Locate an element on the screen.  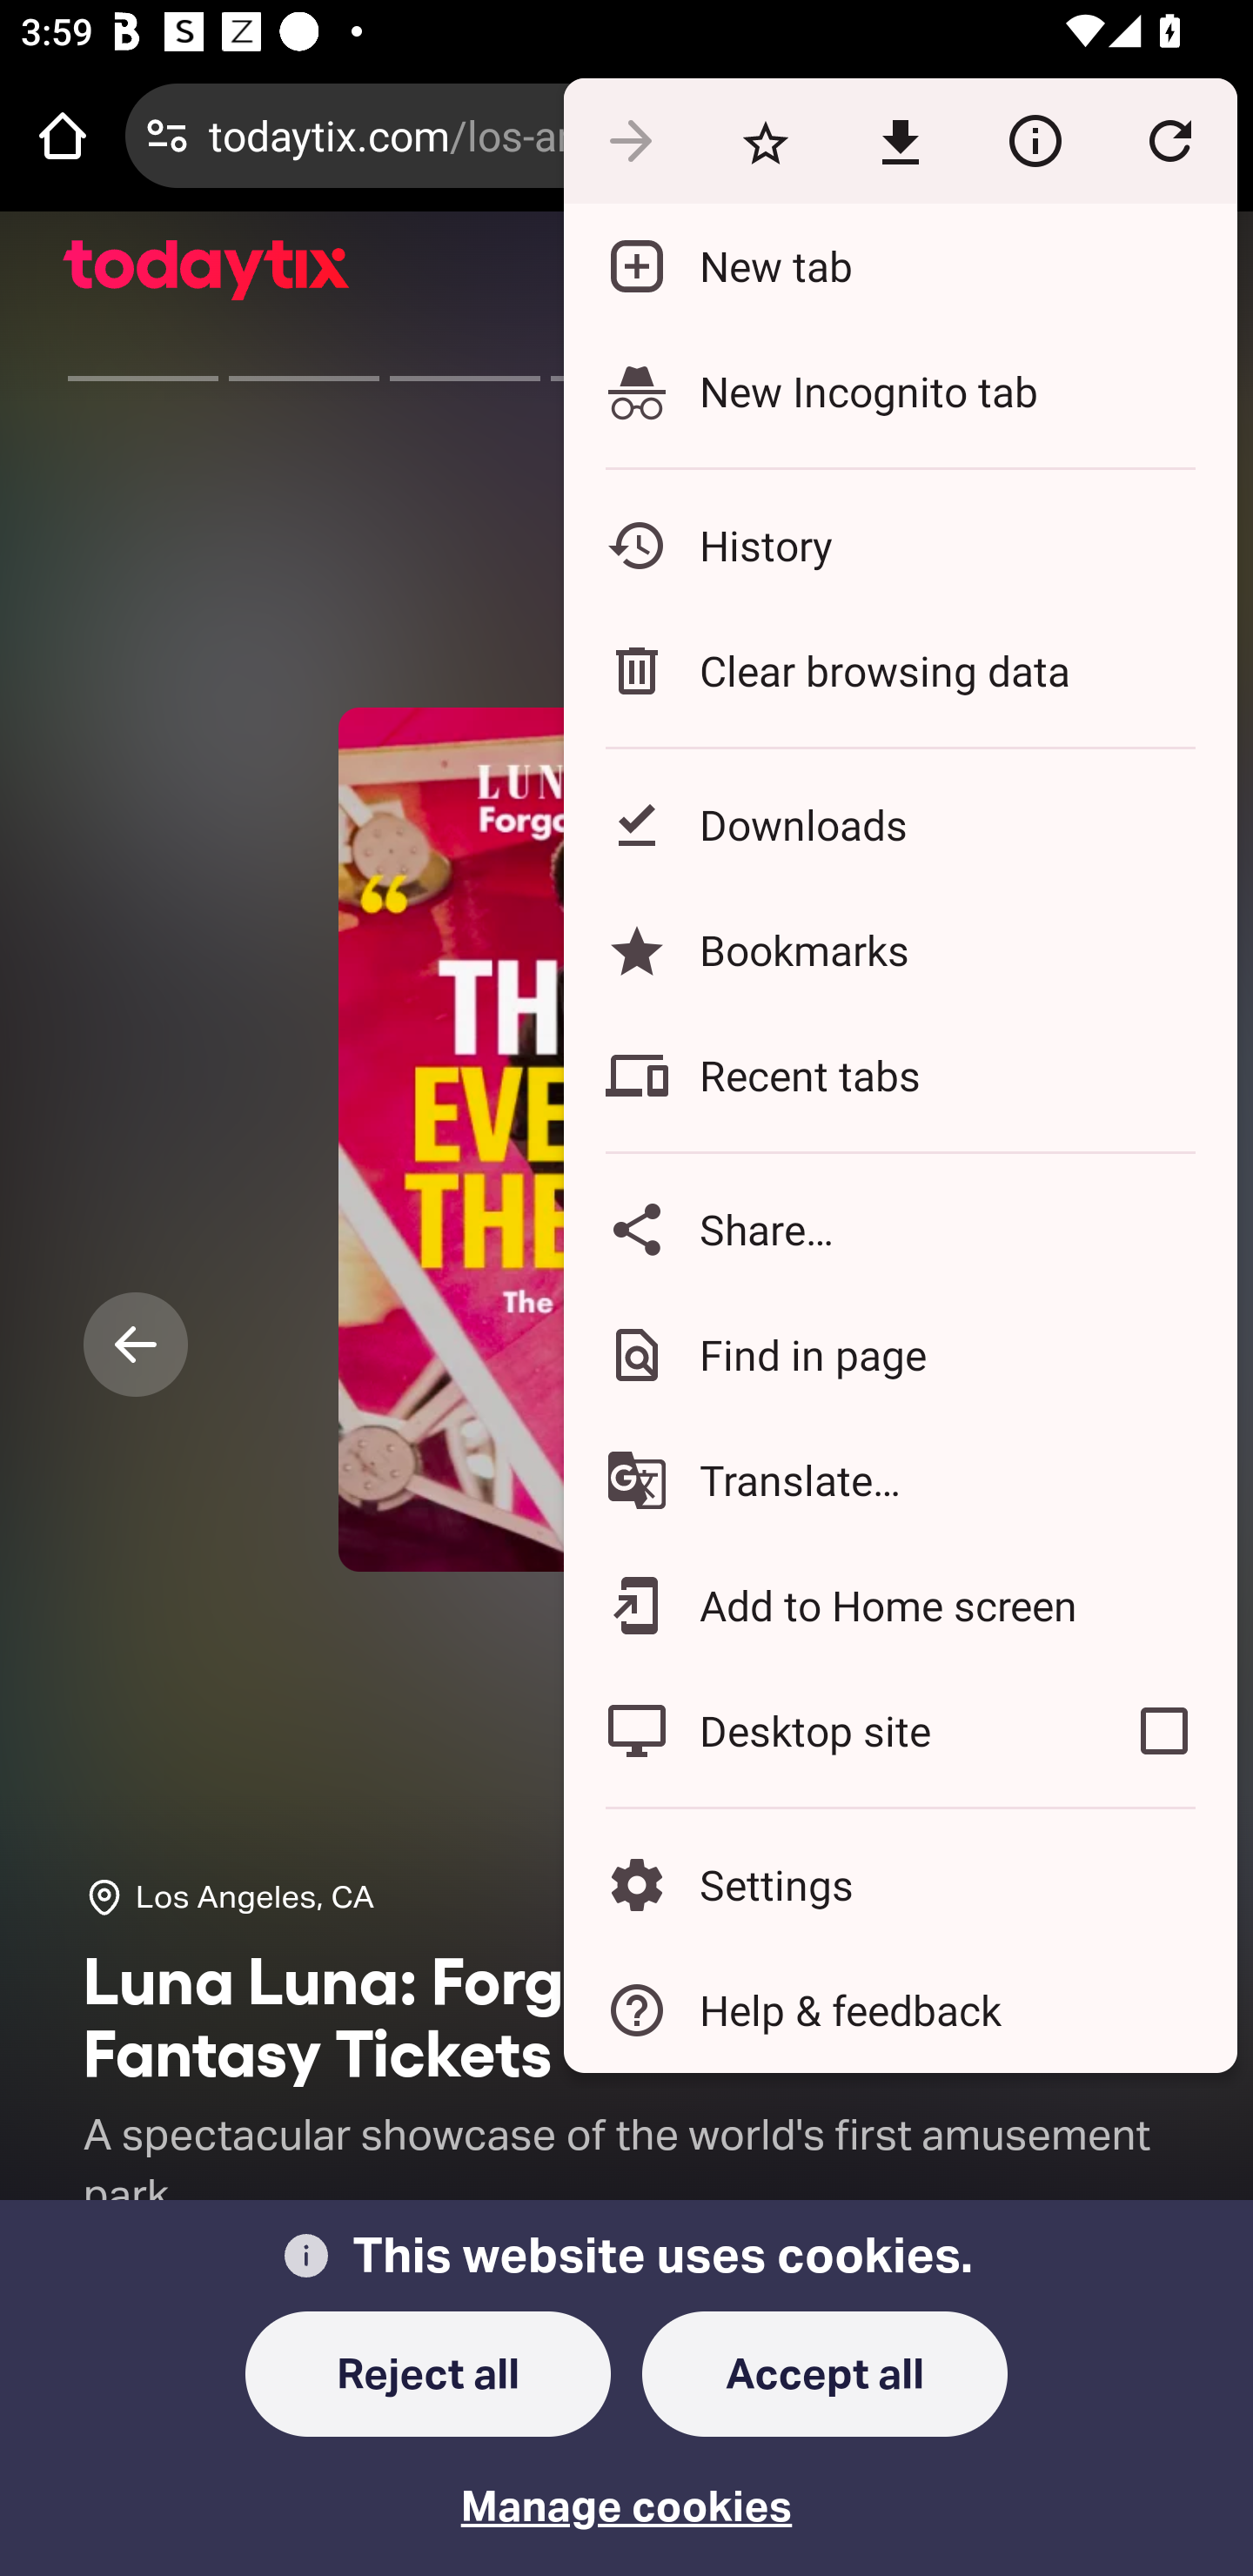
New tab is located at coordinates (901, 266).